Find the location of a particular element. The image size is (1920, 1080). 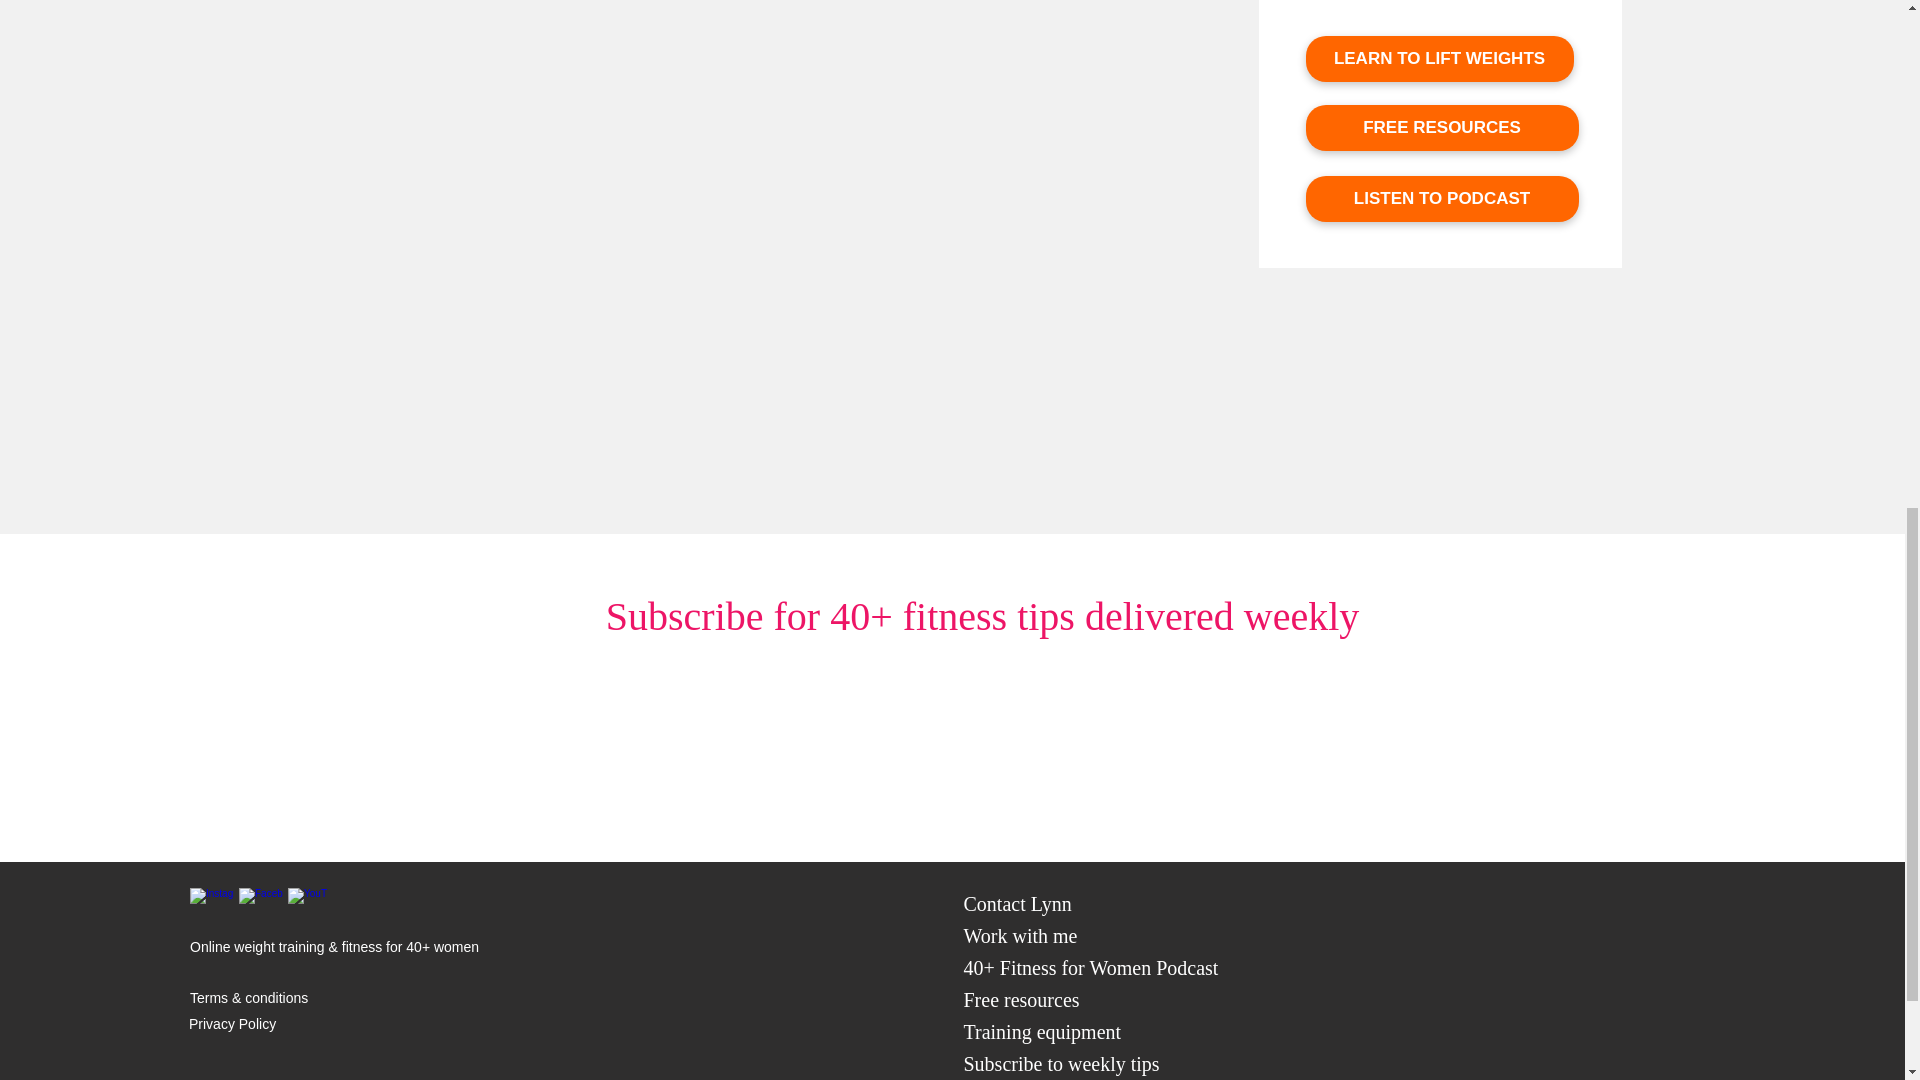

FREE RESOURCES is located at coordinates (1442, 128).